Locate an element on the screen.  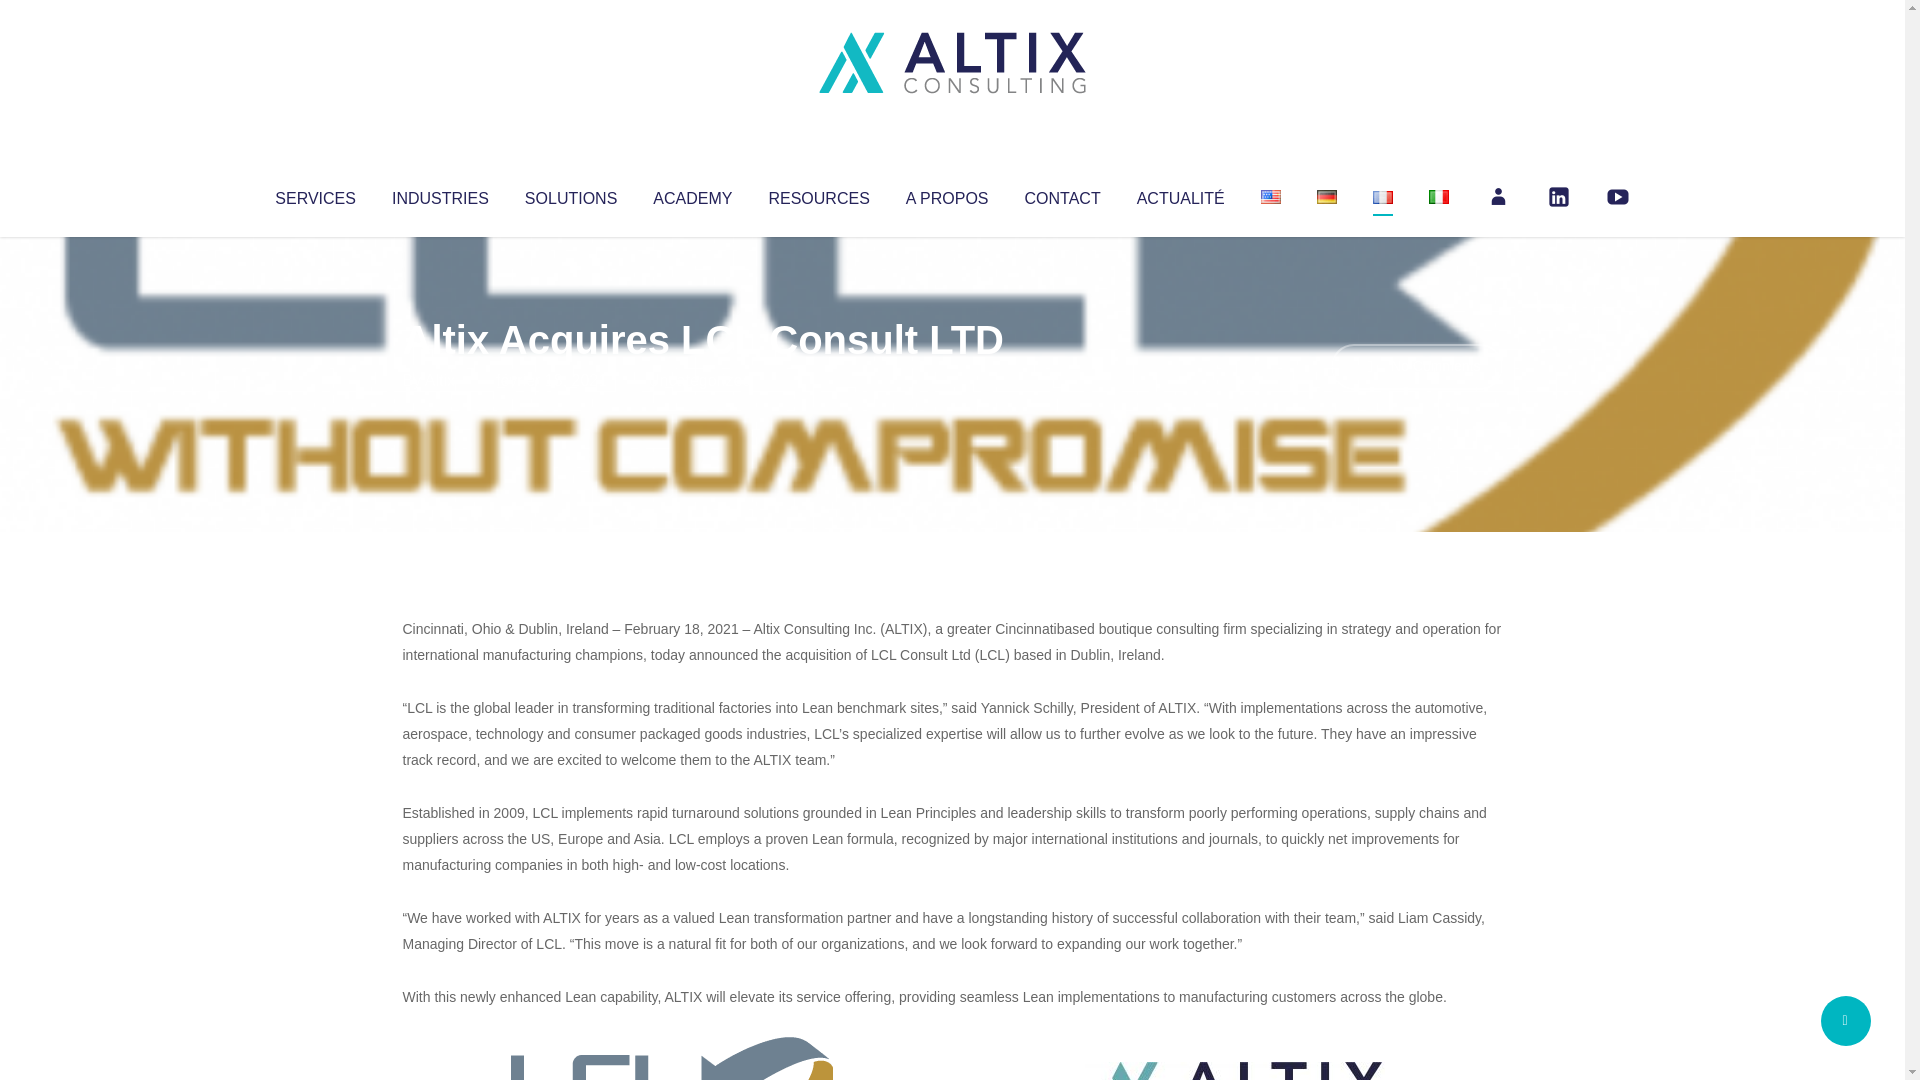
SERVICES is located at coordinates (314, 194).